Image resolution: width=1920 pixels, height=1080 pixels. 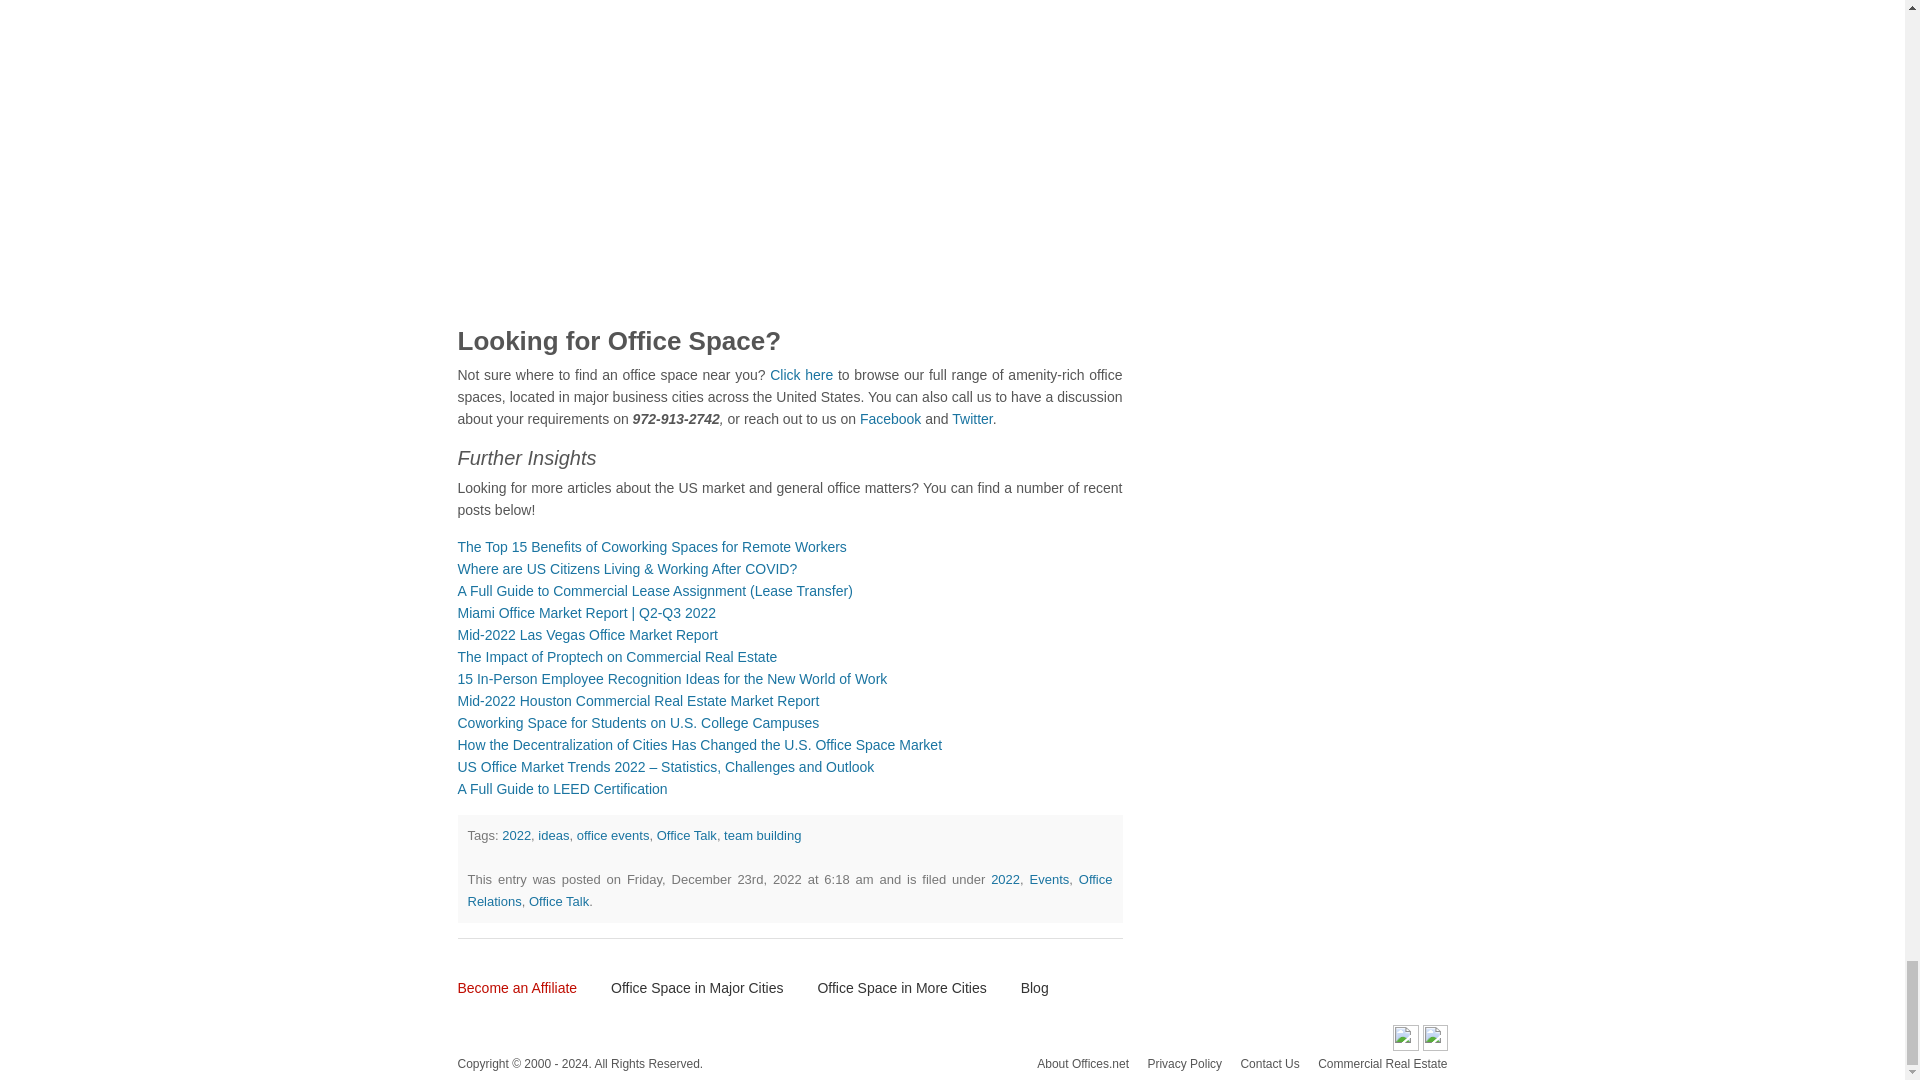 What do you see at coordinates (970, 418) in the screenshot?
I see `Twitter` at bounding box center [970, 418].